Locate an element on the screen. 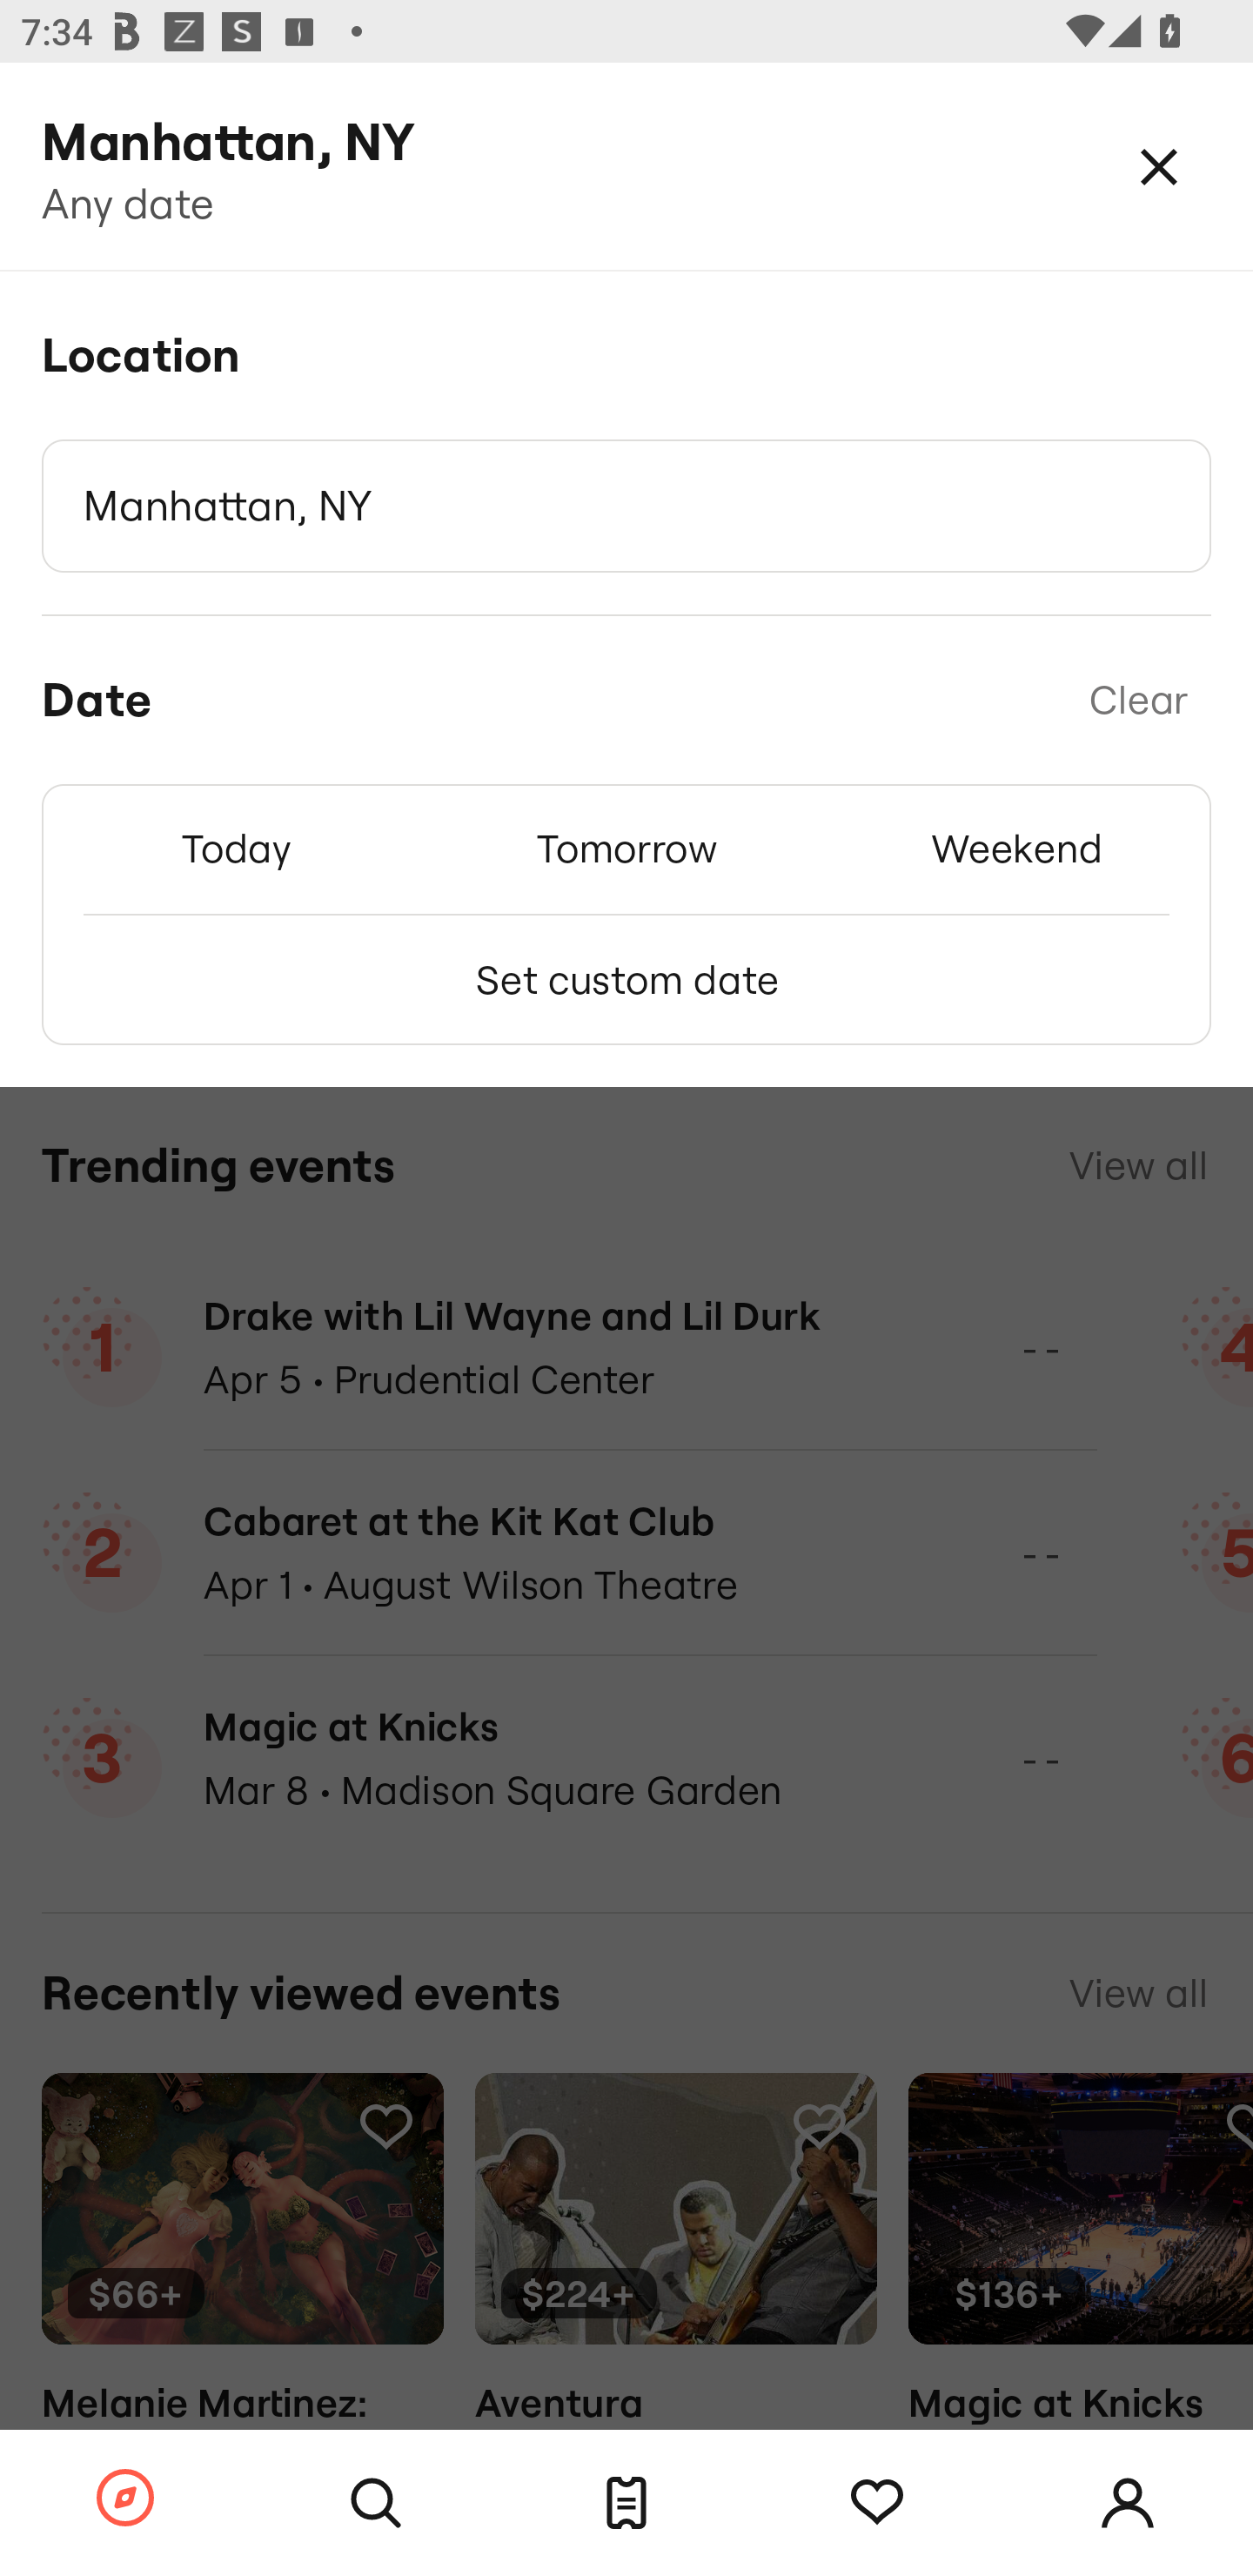 The image size is (1253, 2576). Today is located at coordinates (236, 848).